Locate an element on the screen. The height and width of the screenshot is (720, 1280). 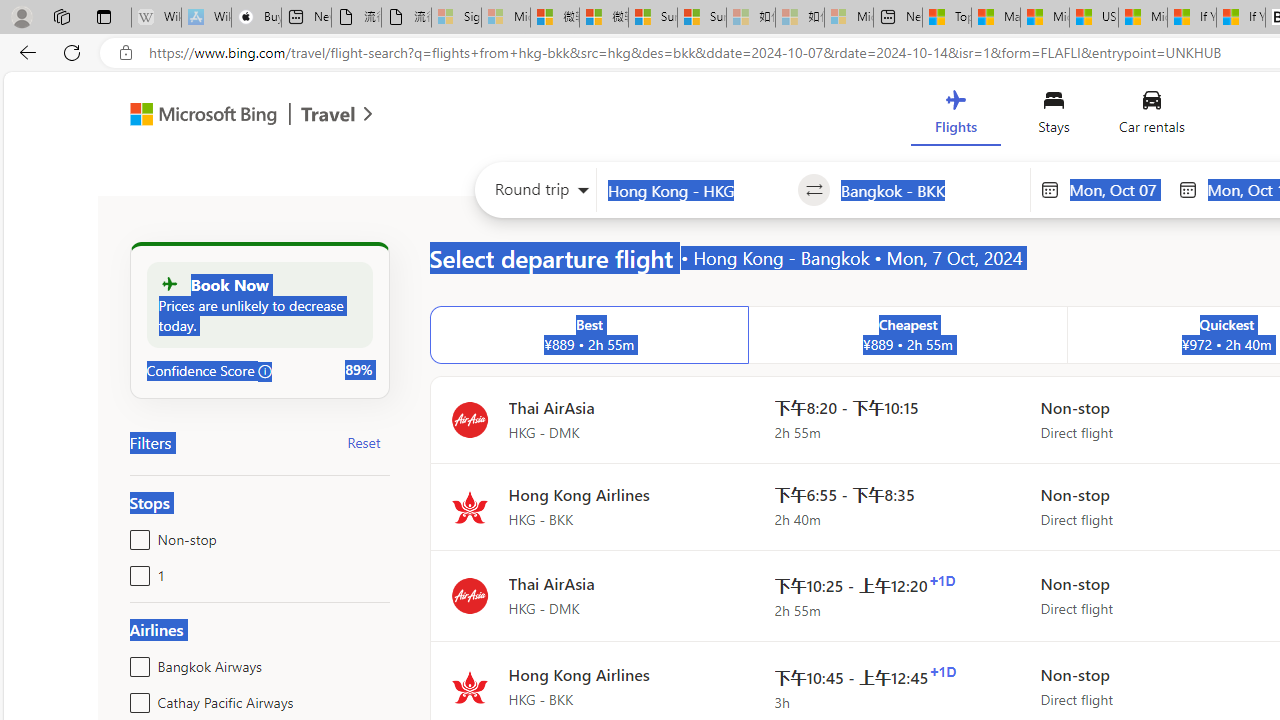
Class: msft-travel-logo is located at coordinates (328, 114).